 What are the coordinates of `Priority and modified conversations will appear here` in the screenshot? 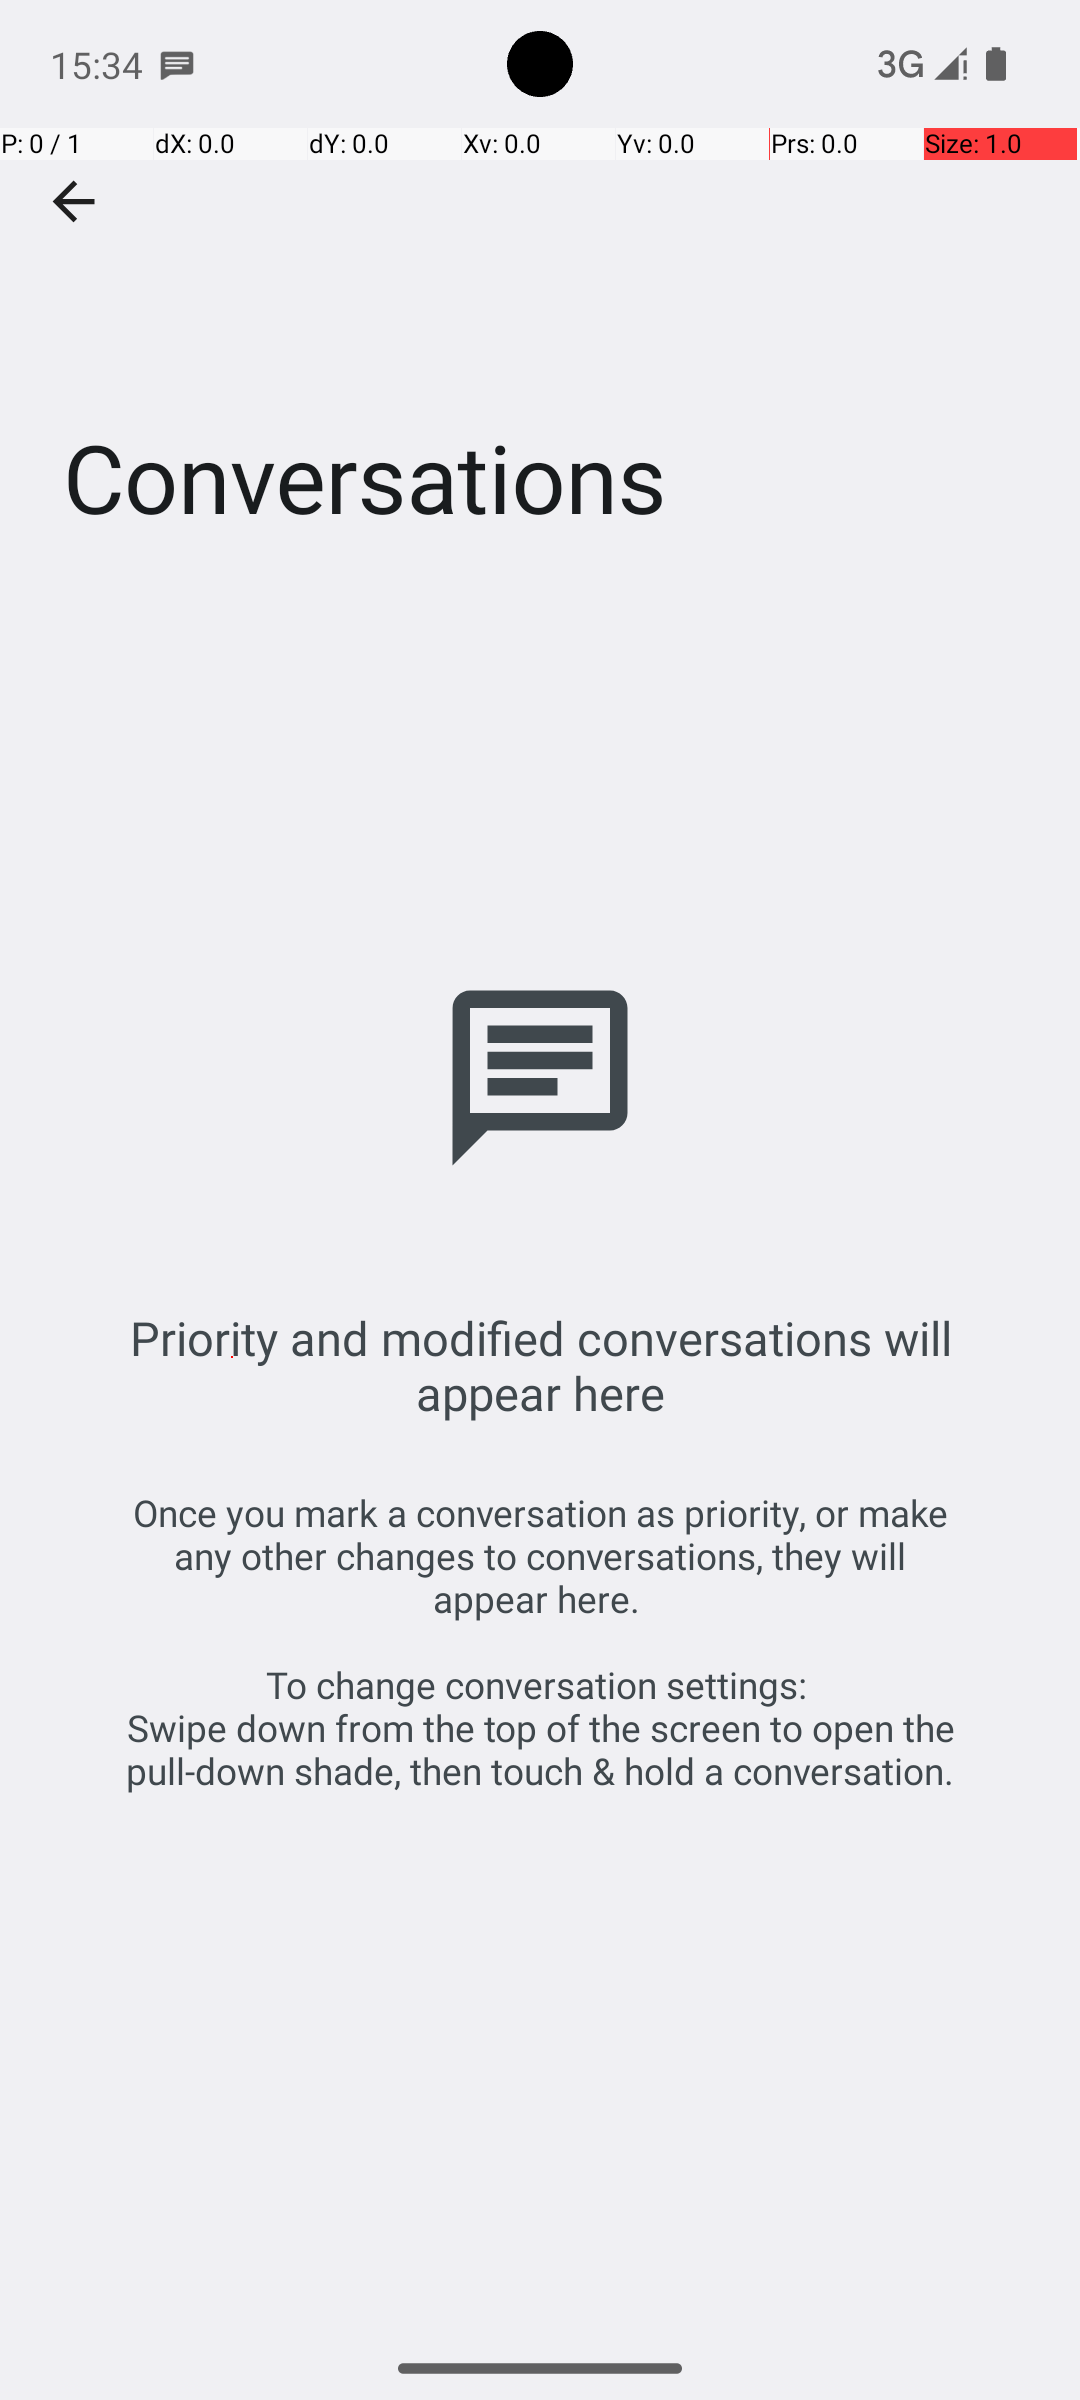 It's located at (540, 1365).